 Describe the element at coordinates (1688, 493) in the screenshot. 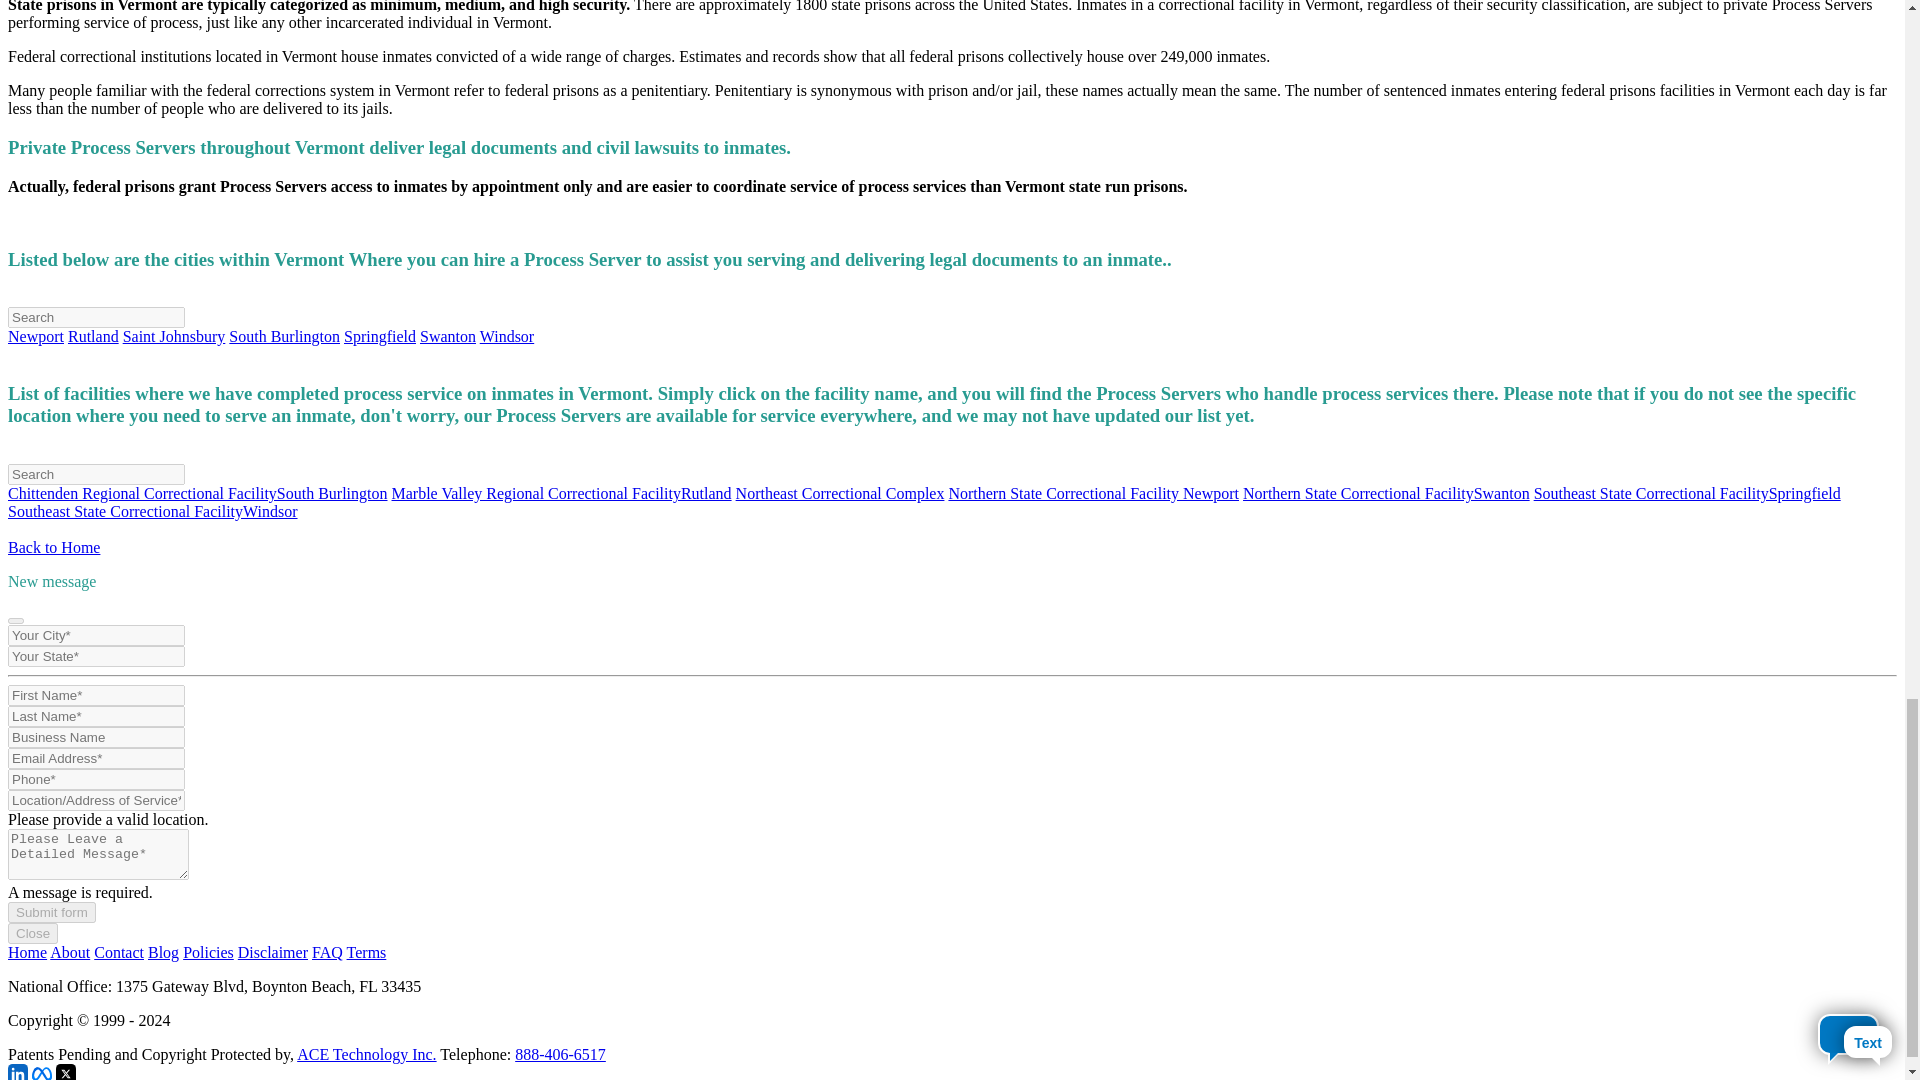

I see `Southeast State Correctional FacilitySpringfield` at that location.